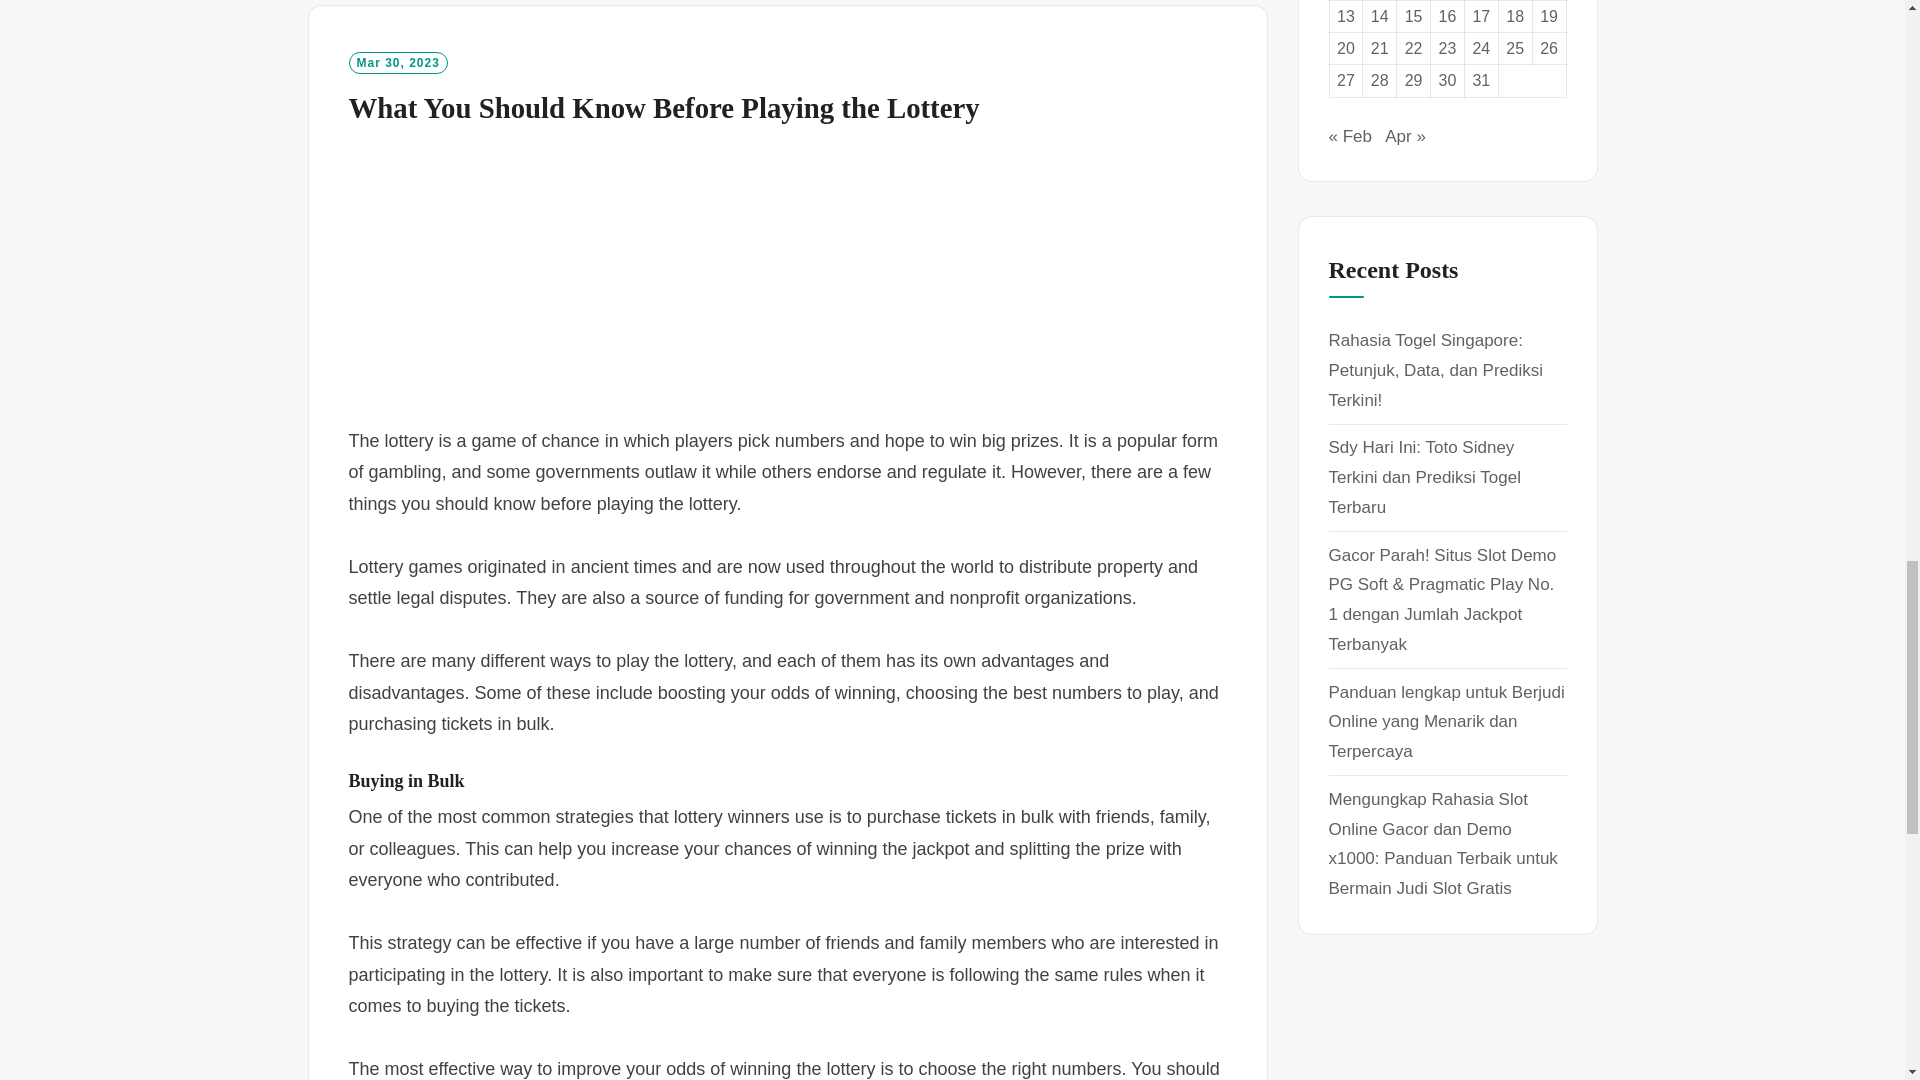 The width and height of the screenshot is (1920, 1080). What do you see at coordinates (663, 108) in the screenshot?
I see `What You Should Know Before Playing the Lottery` at bounding box center [663, 108].